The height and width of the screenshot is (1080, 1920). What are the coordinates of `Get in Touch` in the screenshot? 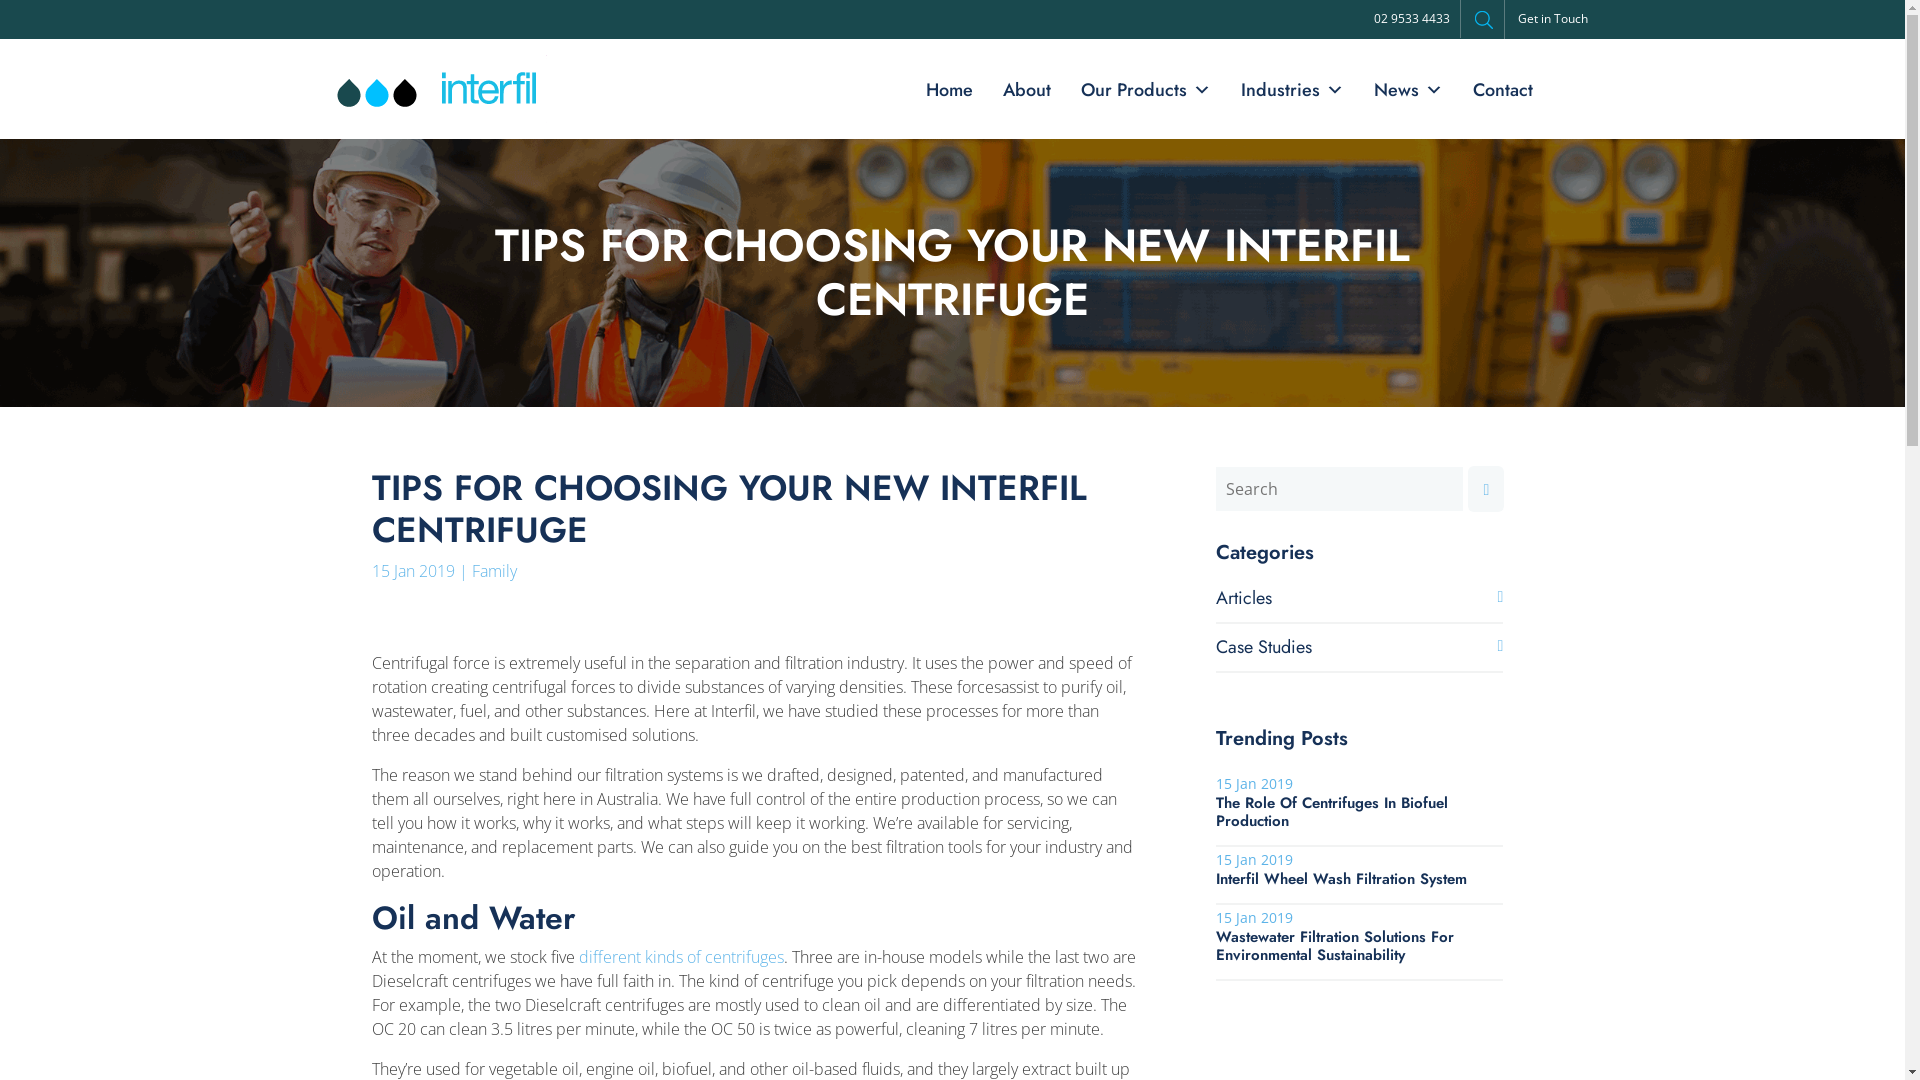 It's located at (1553, 18).